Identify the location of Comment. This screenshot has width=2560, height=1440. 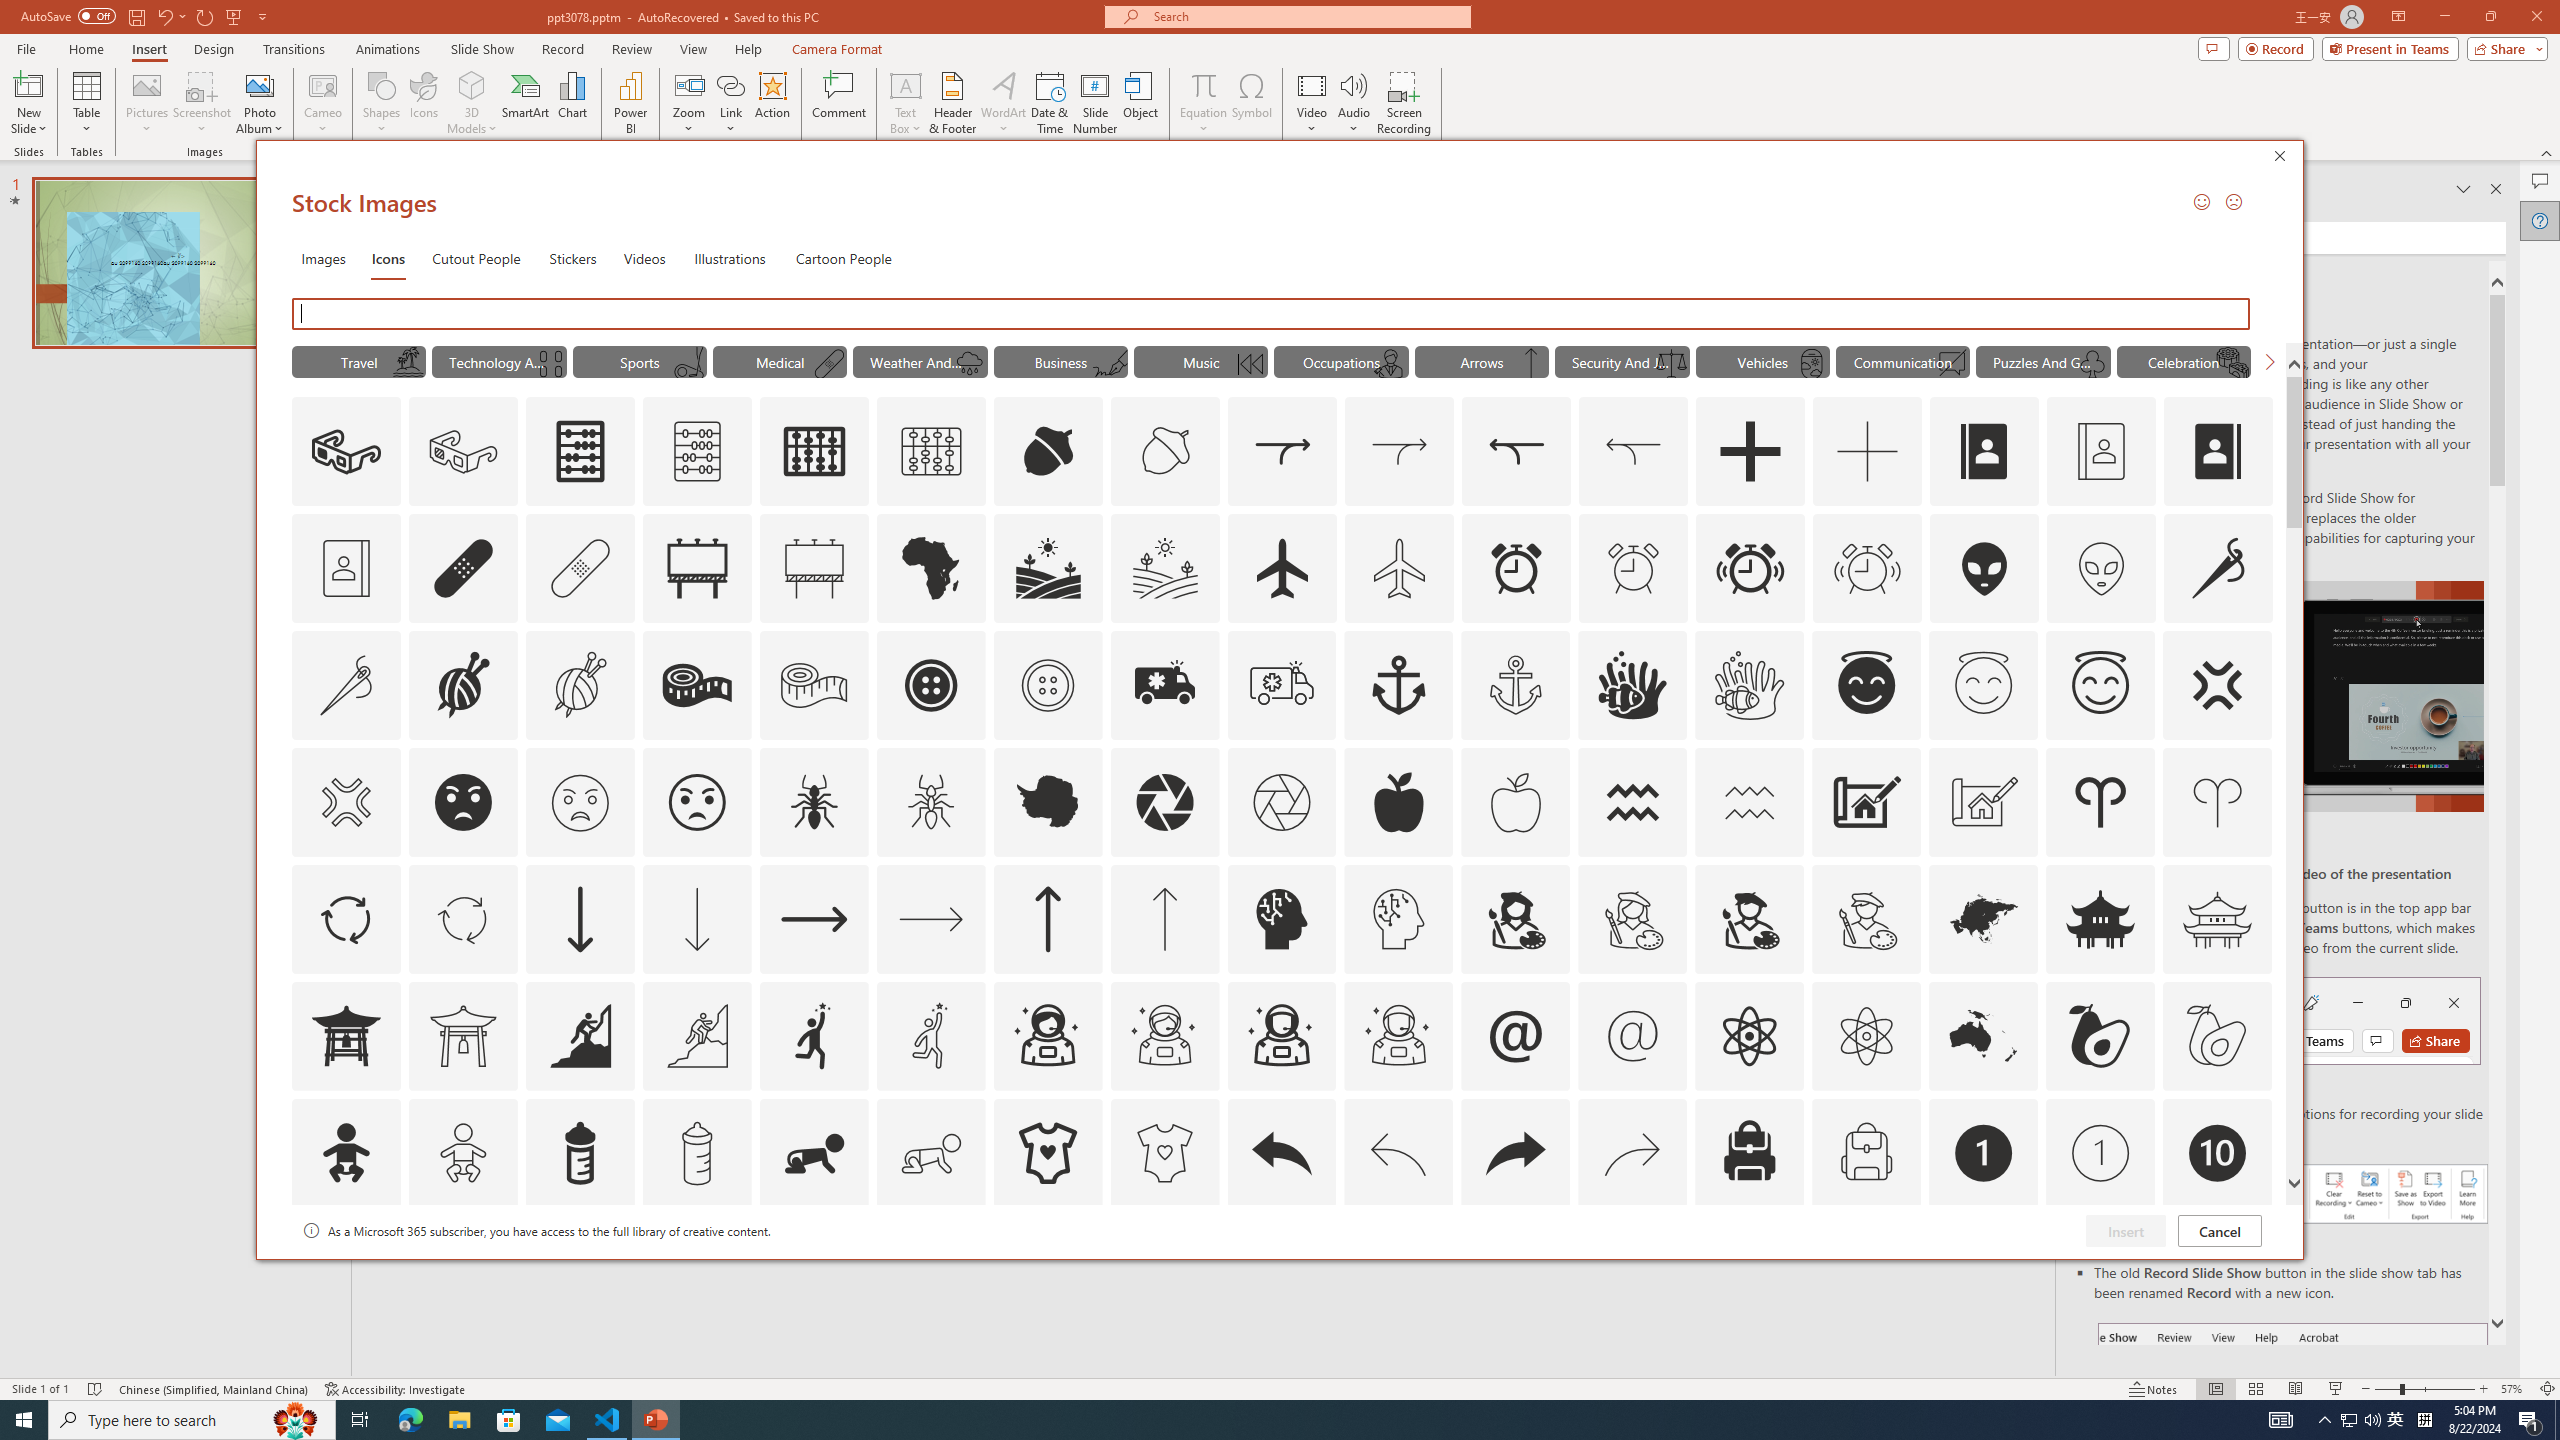
(838, 103).